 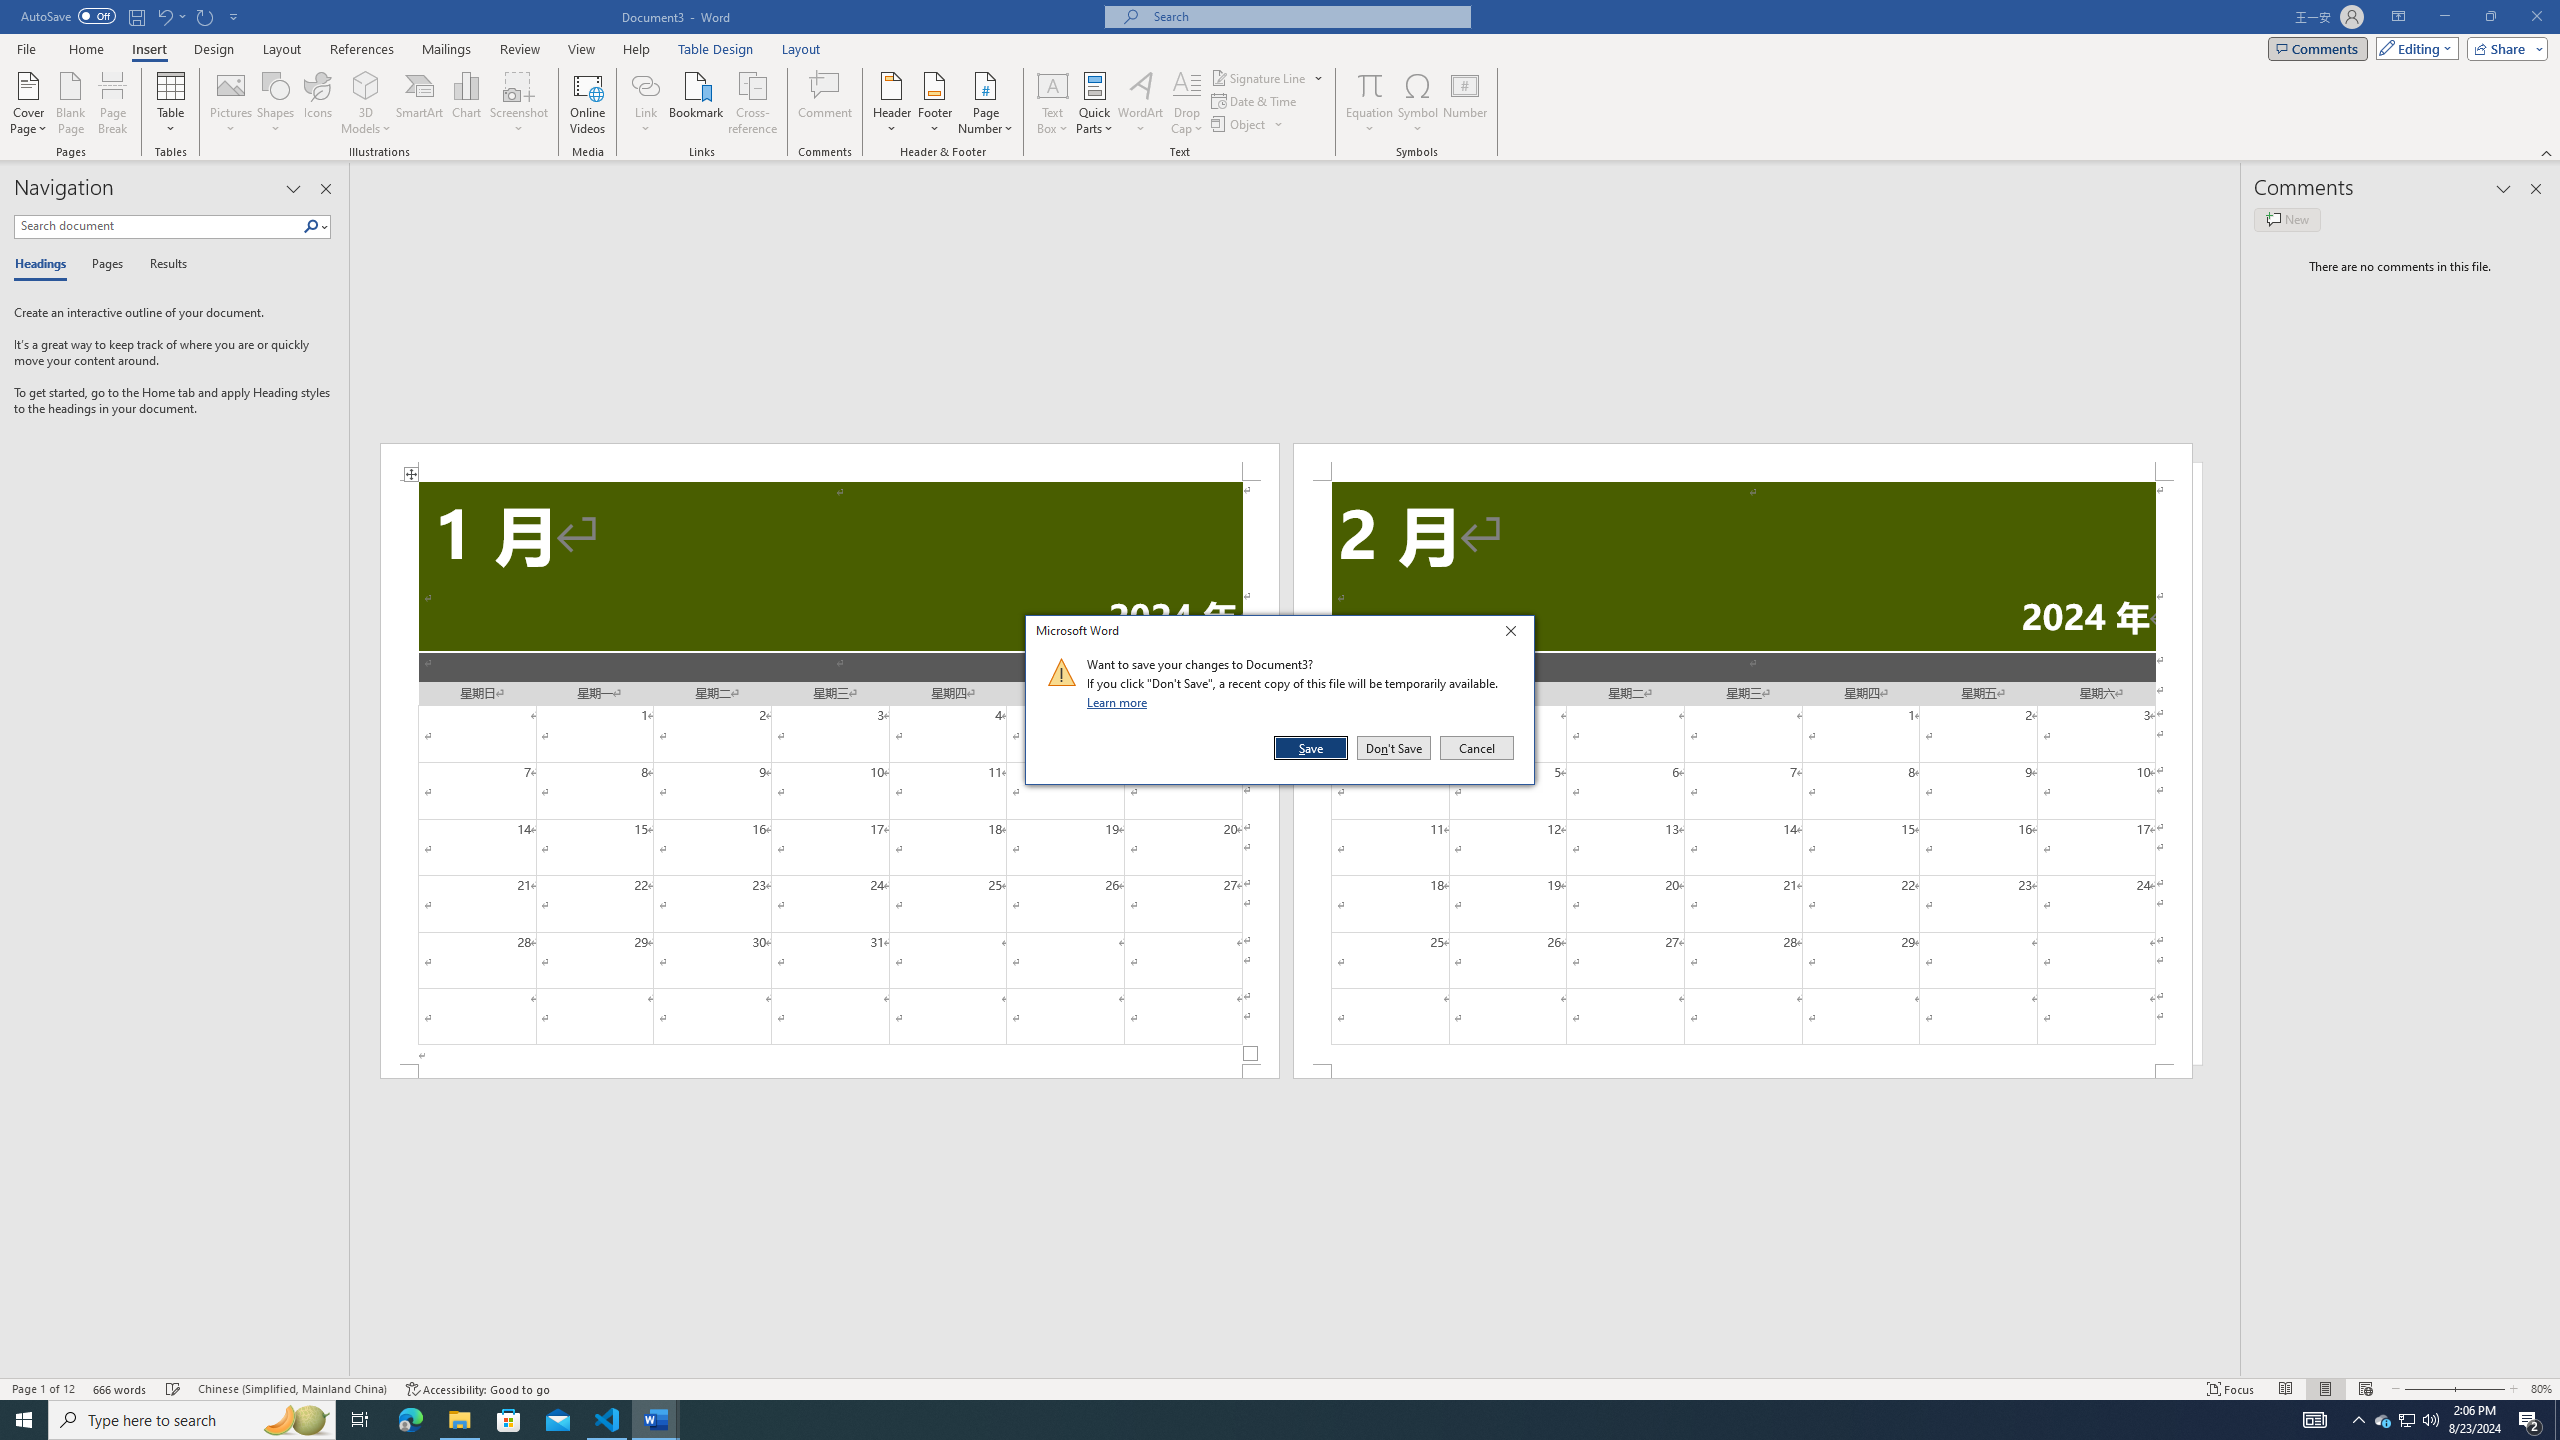 I want to click on Share, so click(x=2504, y=48).